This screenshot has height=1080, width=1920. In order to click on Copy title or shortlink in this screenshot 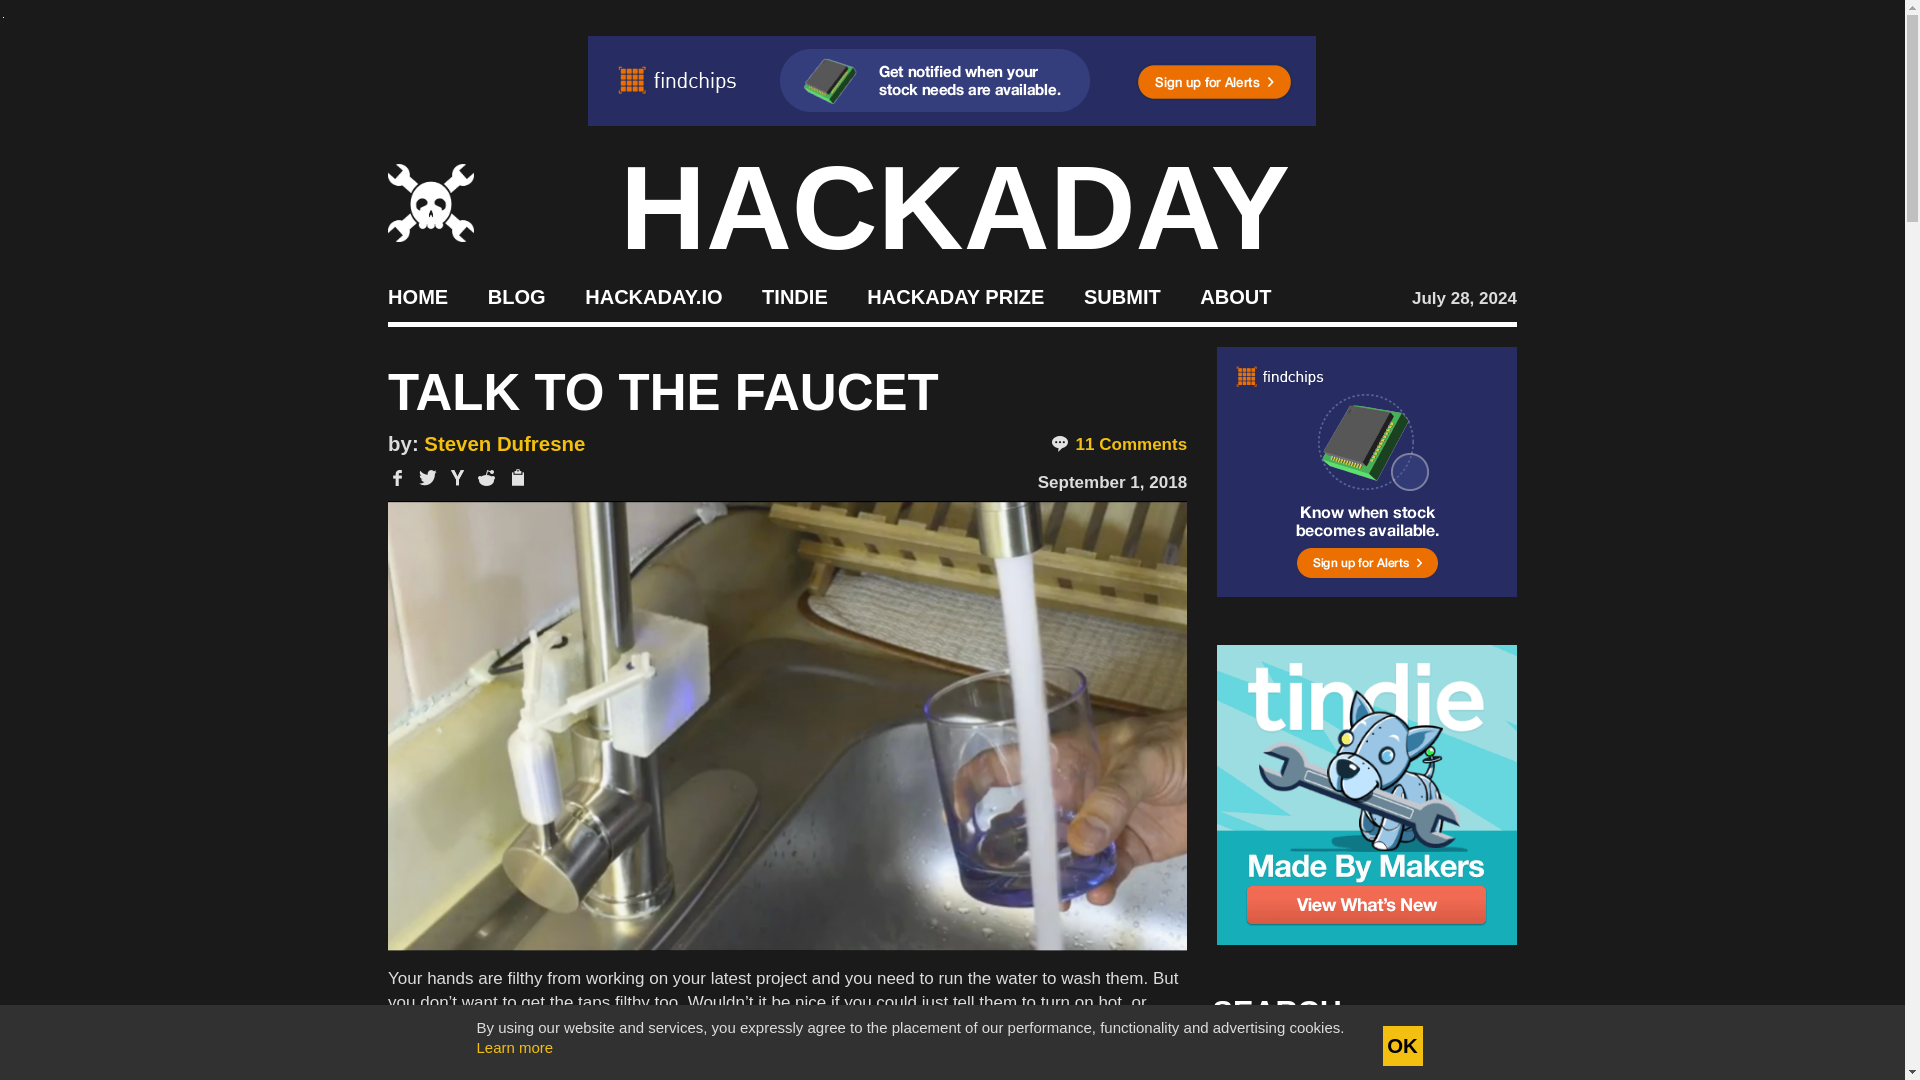, I will do `click(516, 478)`.